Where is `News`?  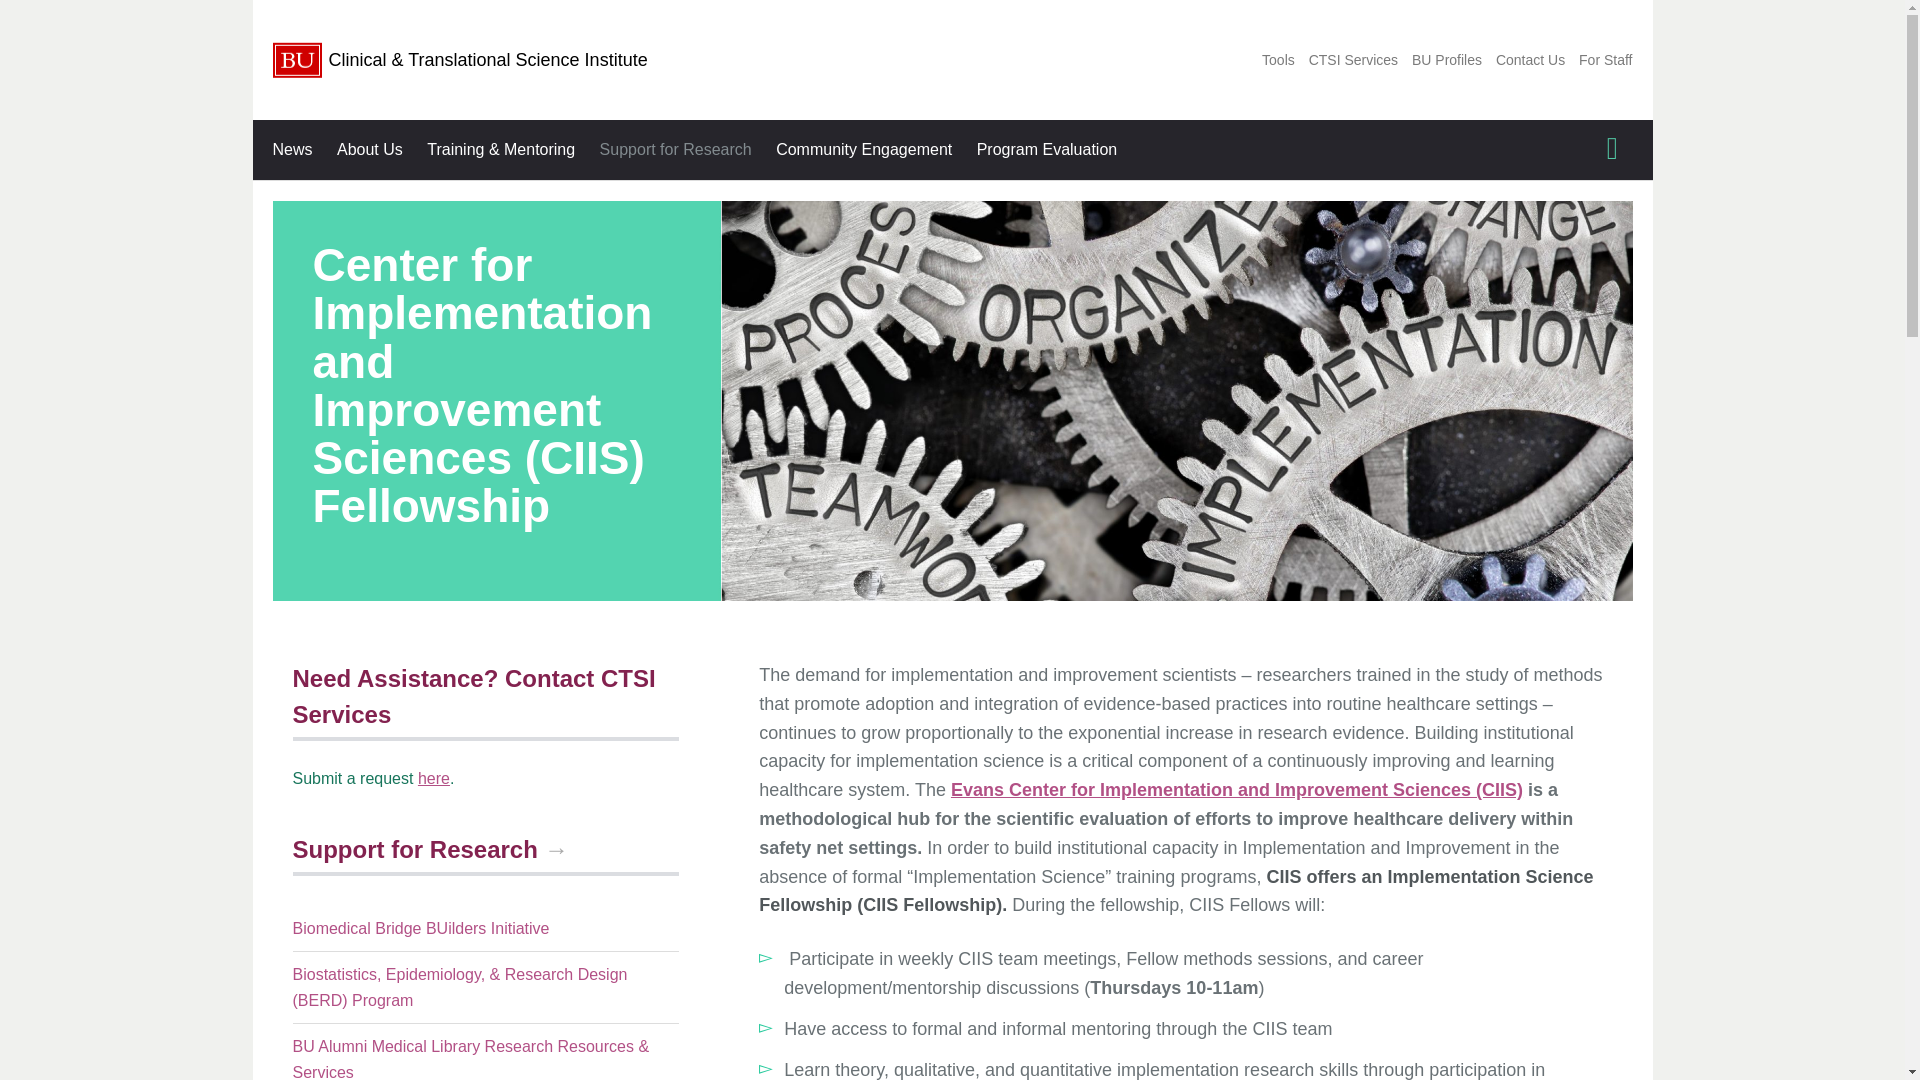 News is located at coordinates (292, 150).